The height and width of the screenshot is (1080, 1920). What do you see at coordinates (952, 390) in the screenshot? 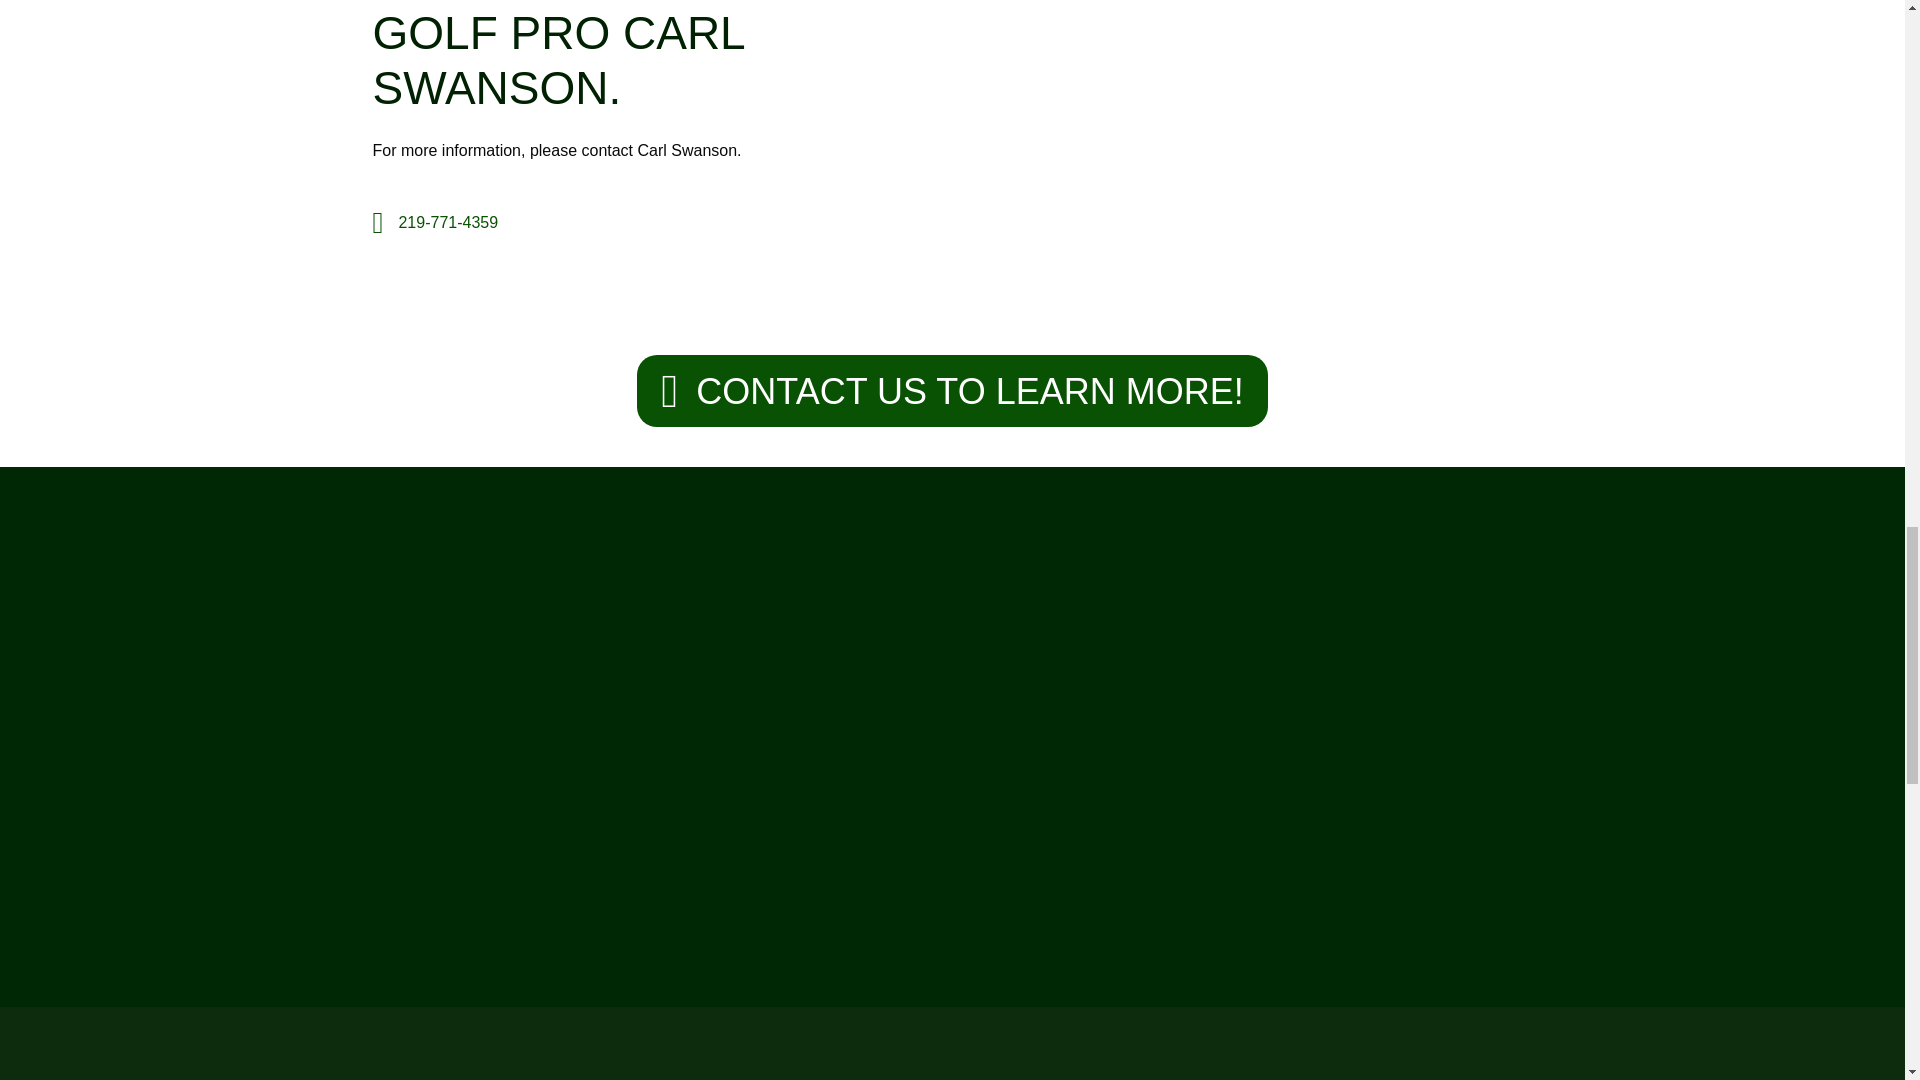
I see `CONTACT US TO LEARN MORE!` at bounding box center [952, 390].